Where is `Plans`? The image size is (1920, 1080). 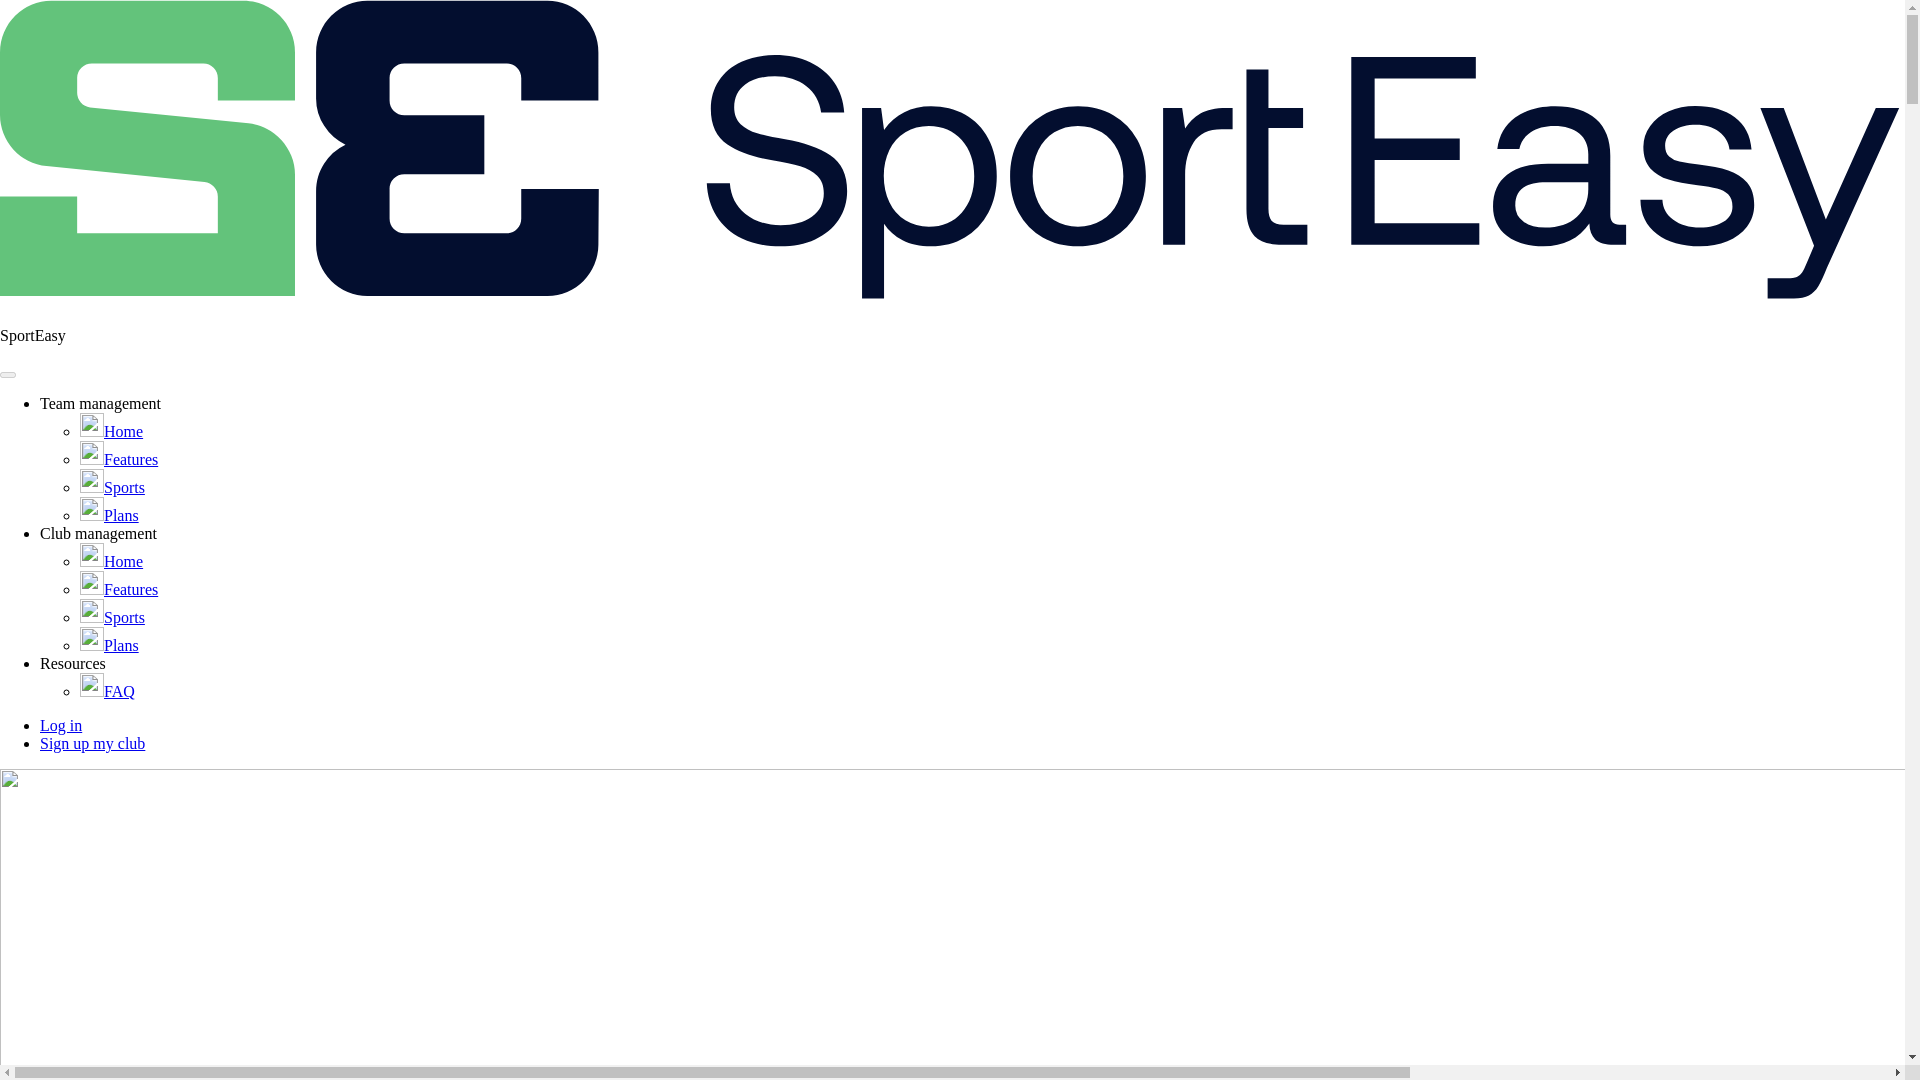 Plans is located at coordinates (109, 646).